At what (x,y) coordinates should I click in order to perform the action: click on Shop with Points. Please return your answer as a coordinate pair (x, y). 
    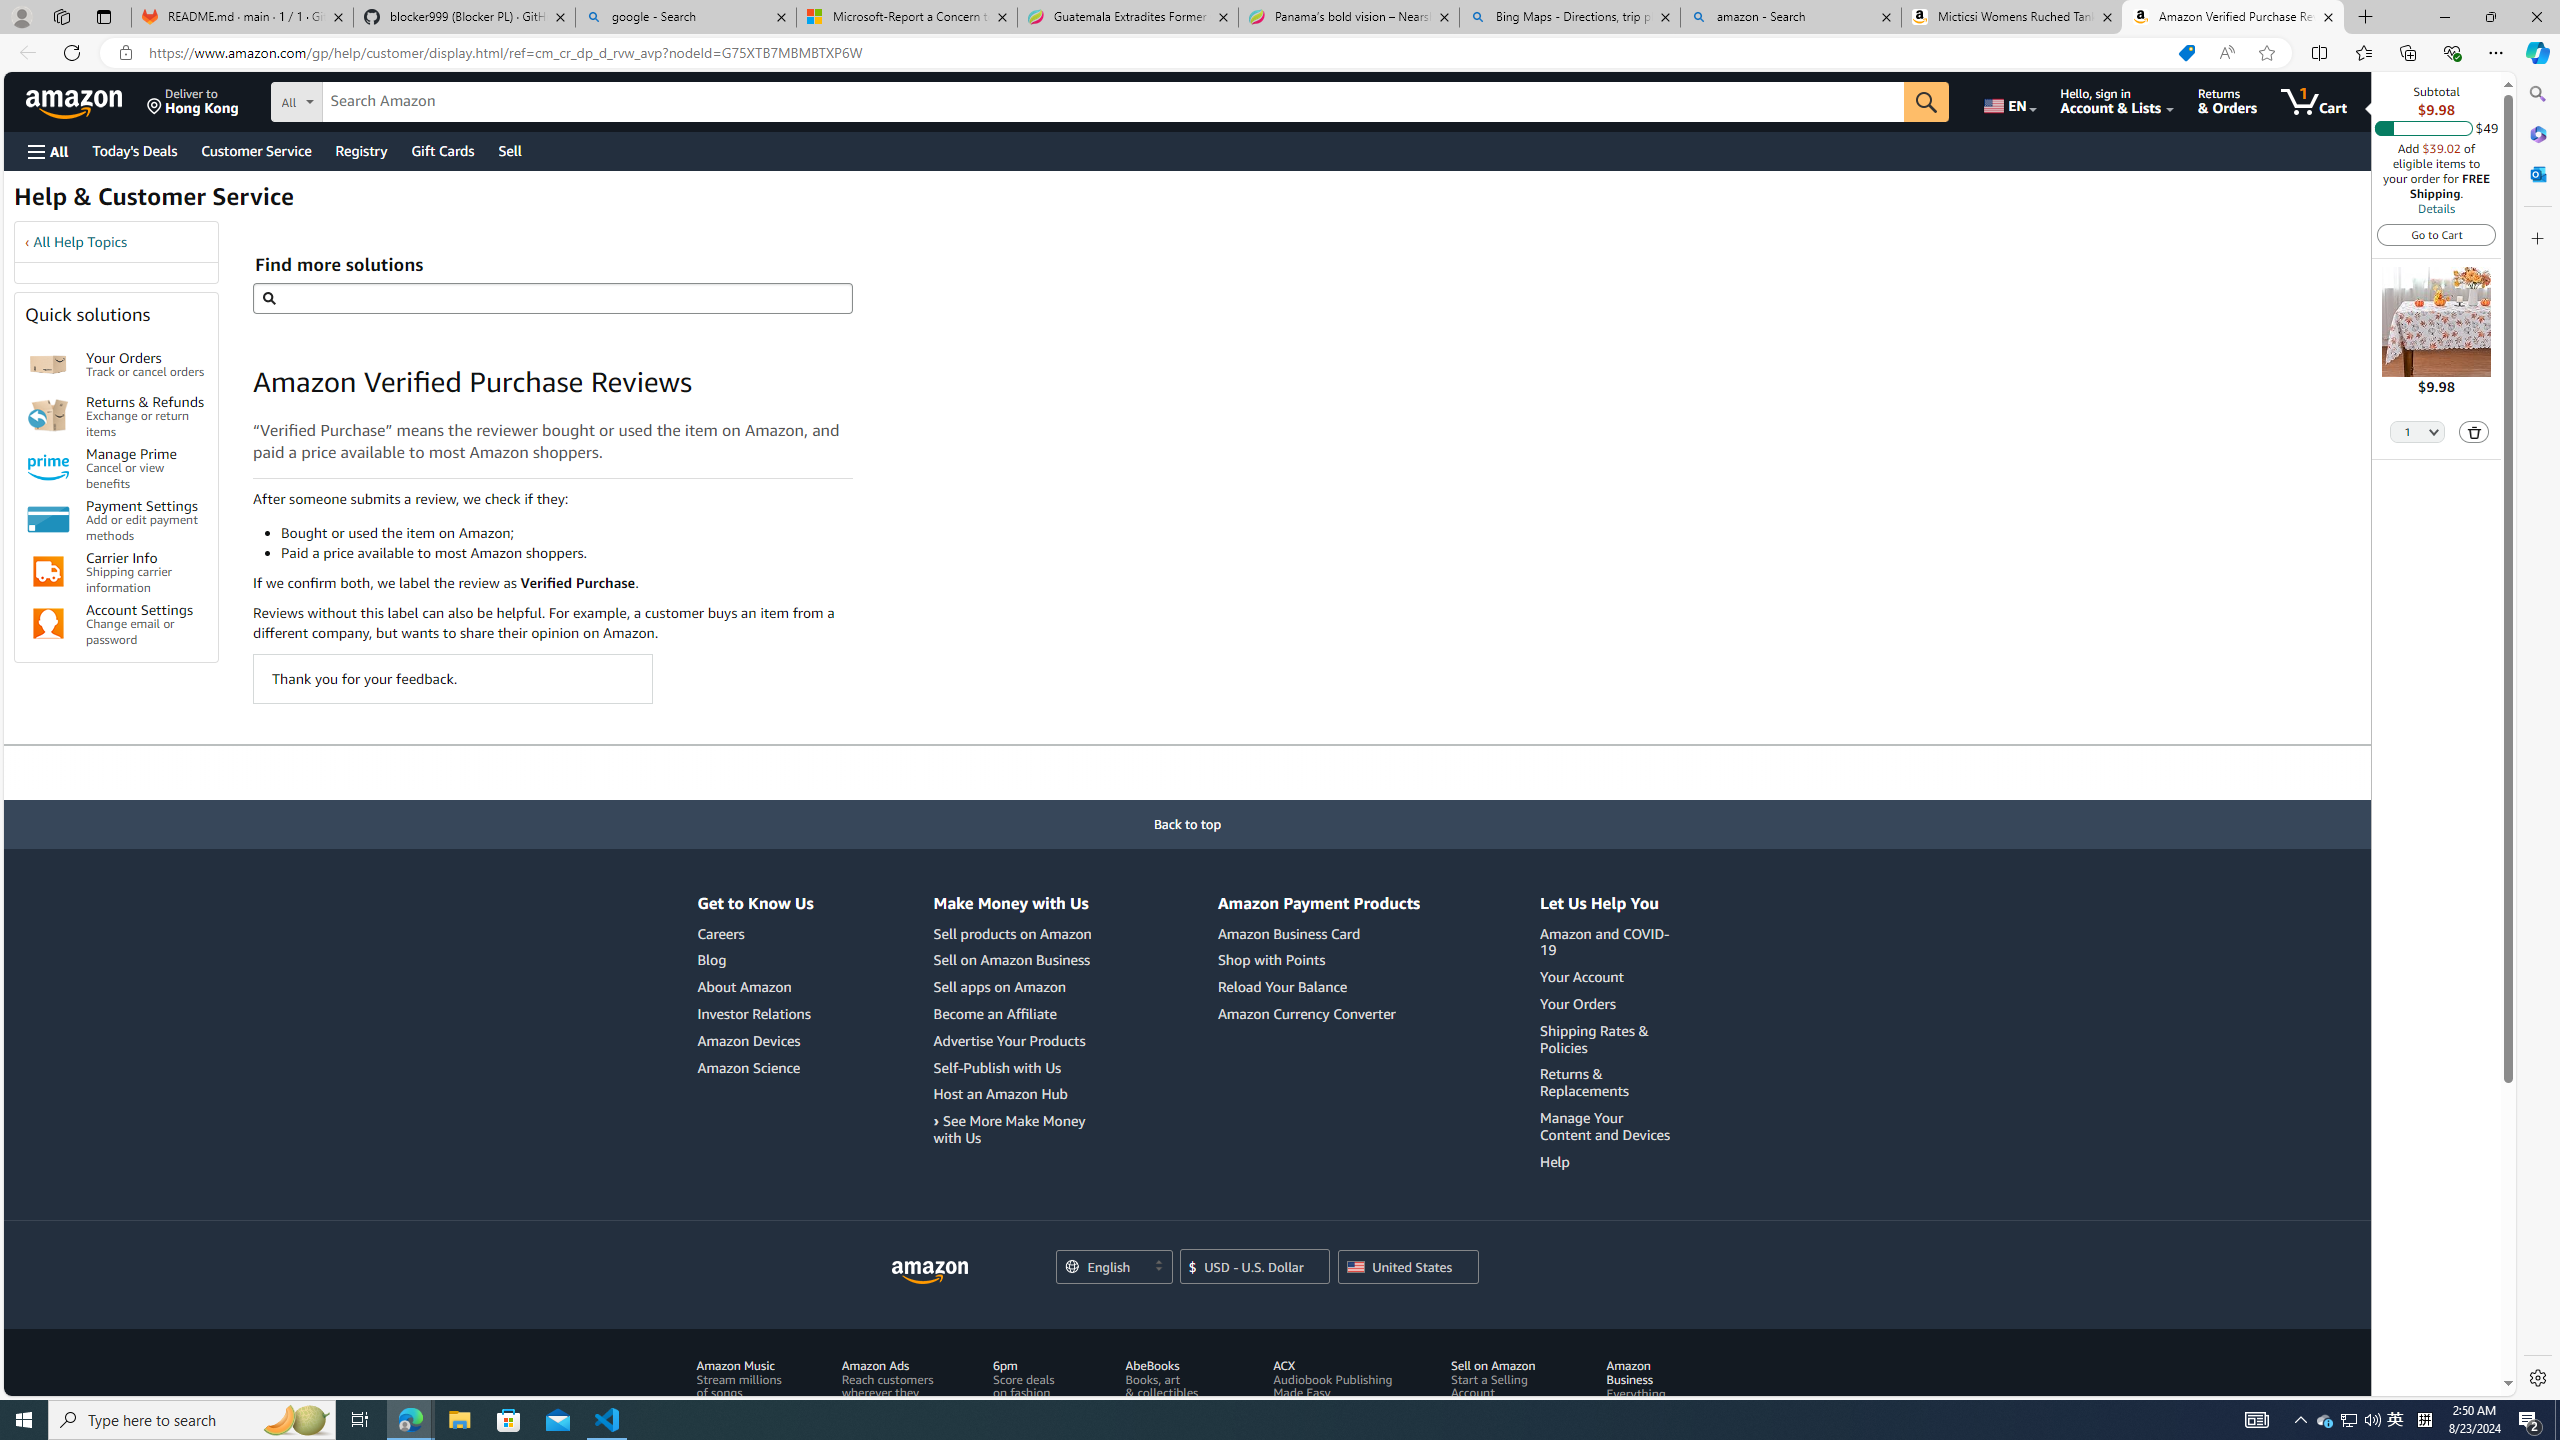
    Looking at the image, I should click on (1318, 960).